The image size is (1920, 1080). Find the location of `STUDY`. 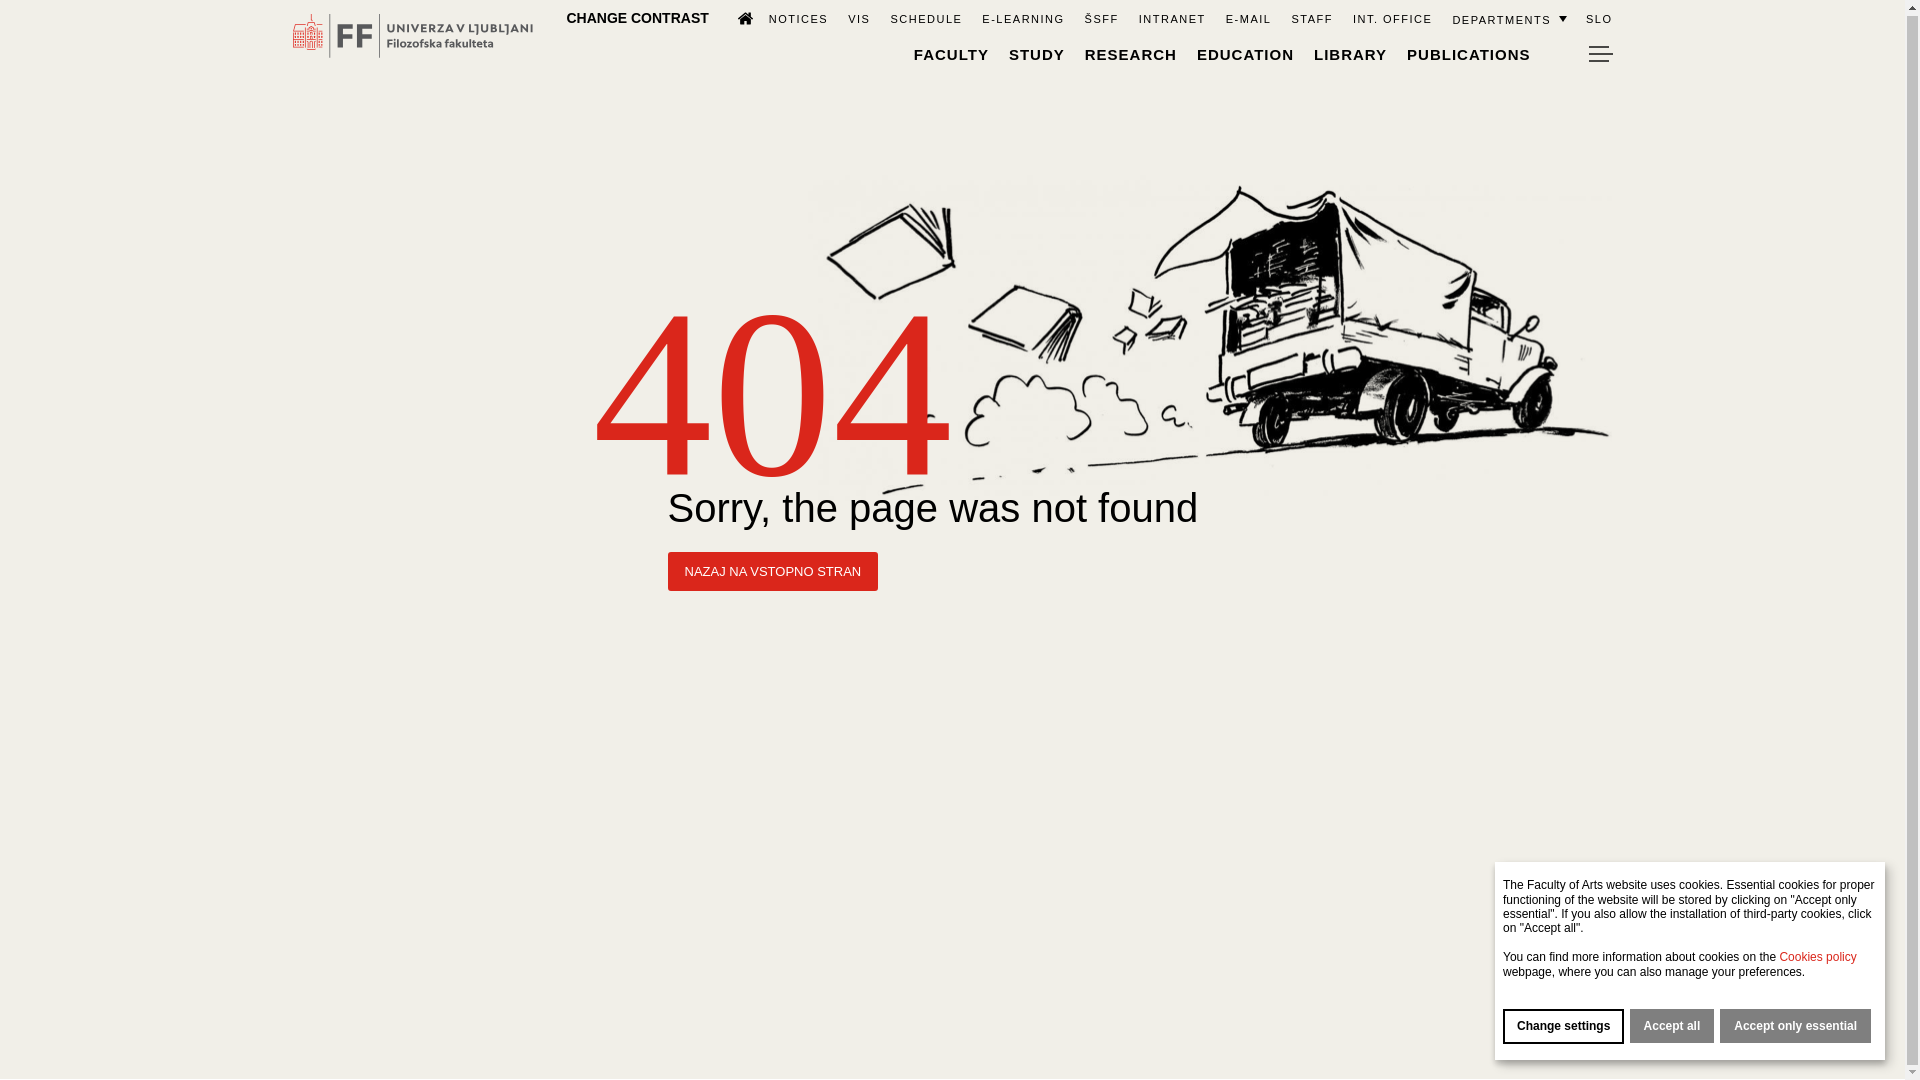

STUDY is located at coordinates (1037, 53).